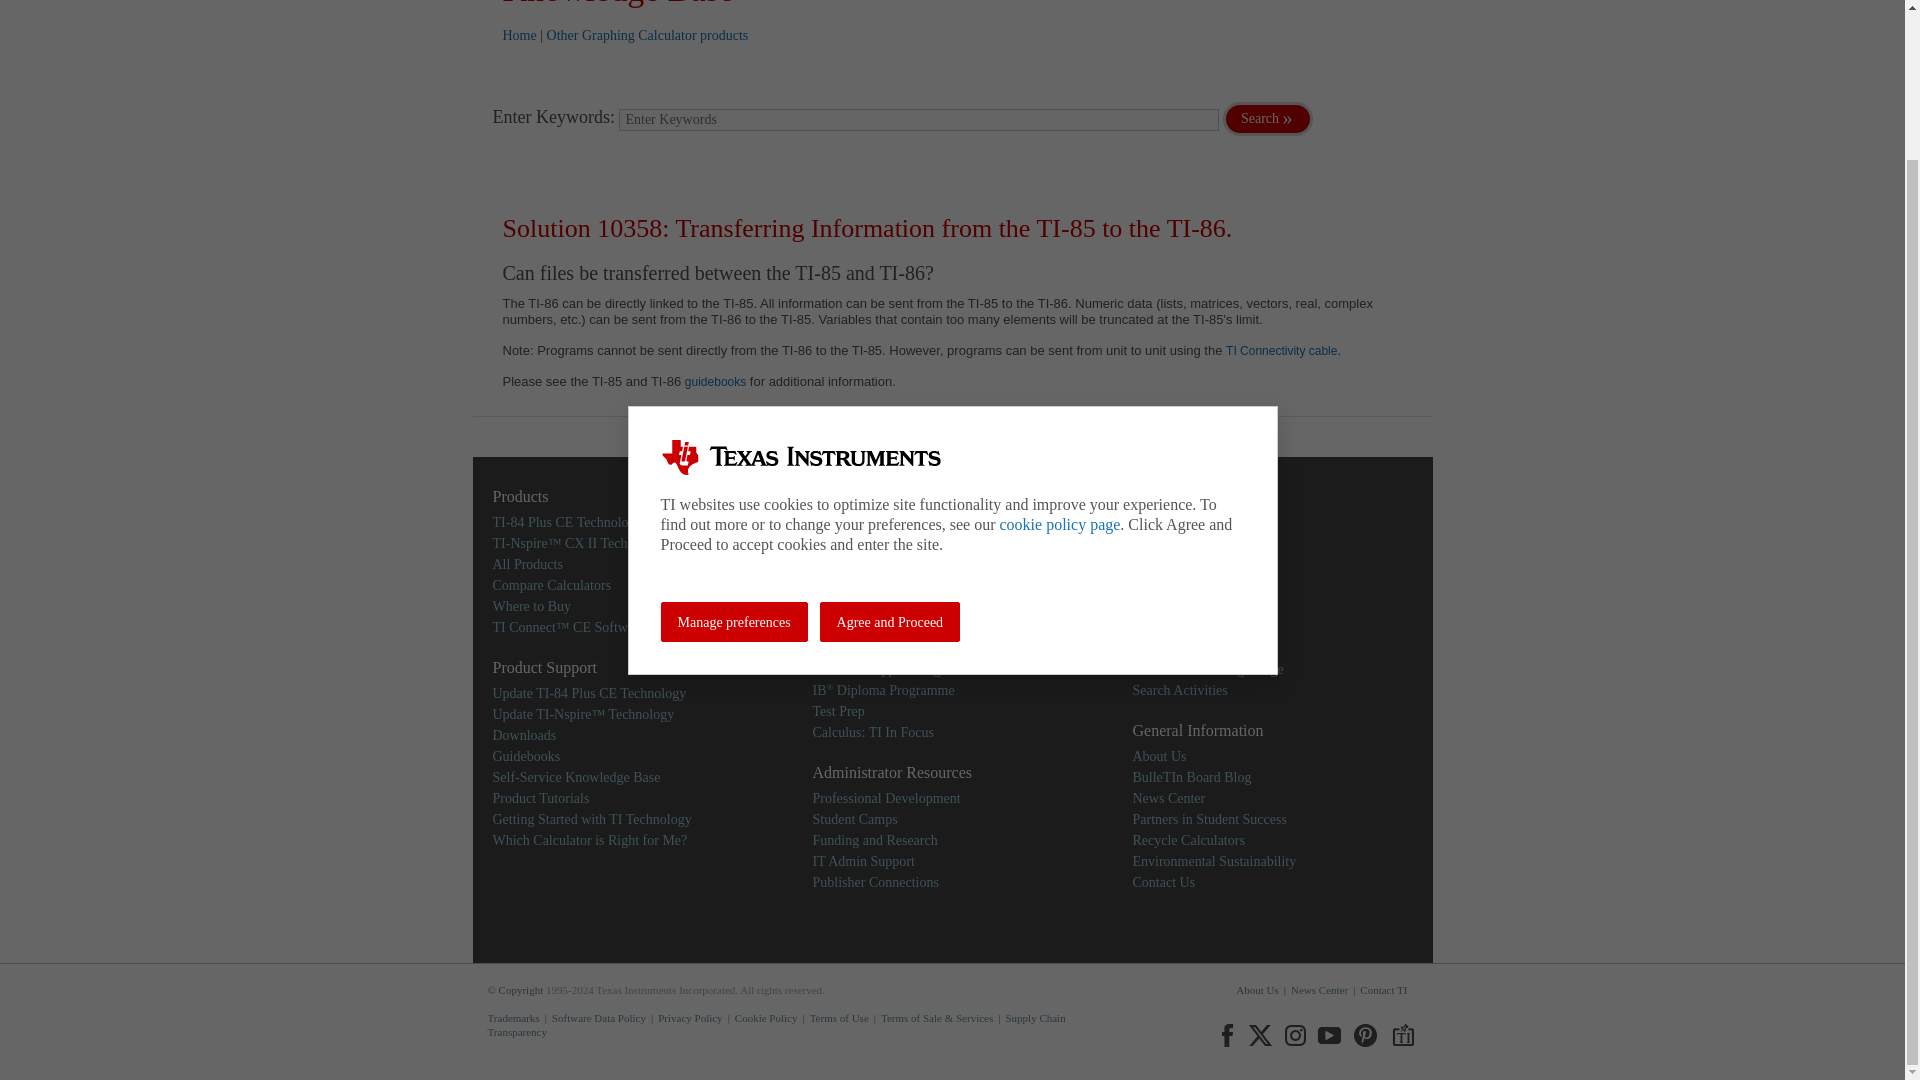 Image resolution: width=1920 pixels, height=1080 pixels. I want to click on TI-84 Plus CE Technology, so click(566, 522).